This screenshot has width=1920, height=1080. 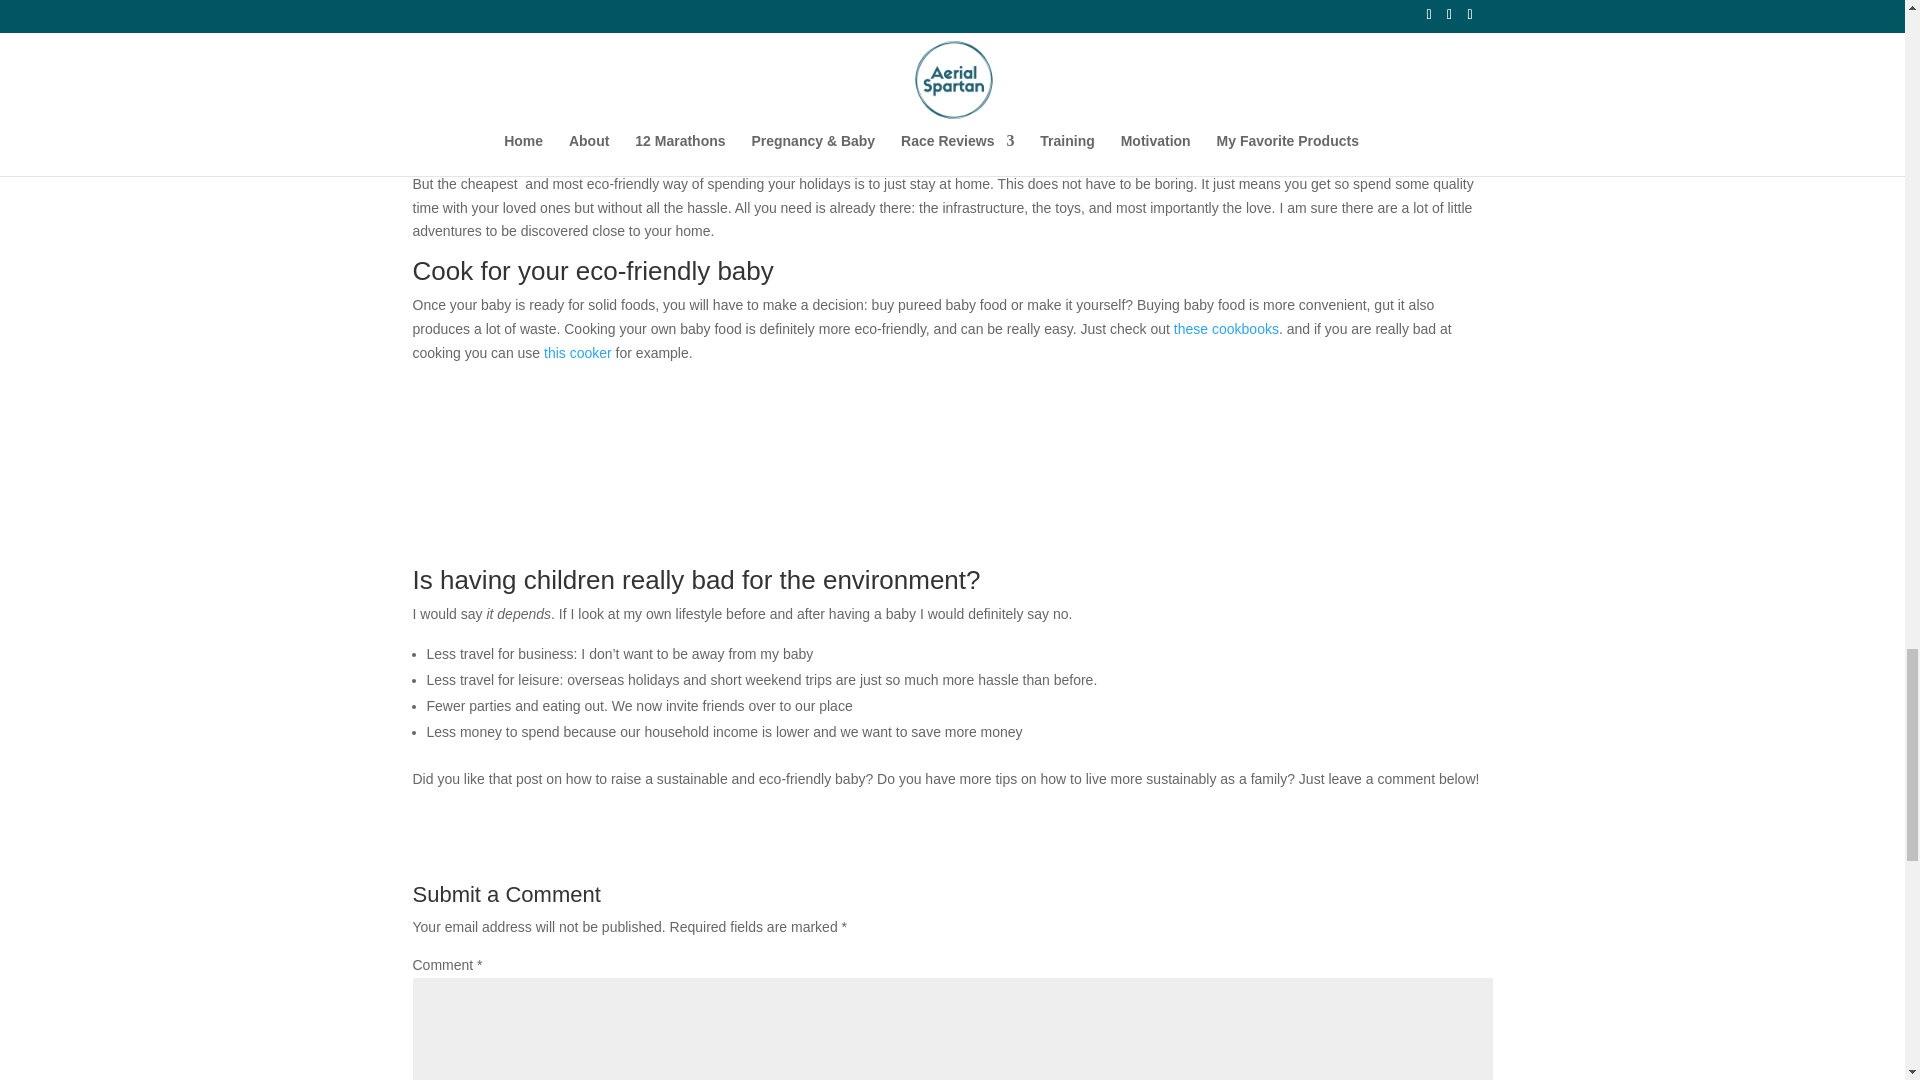 I want to click on this cooker, so click(x=578, y=352).